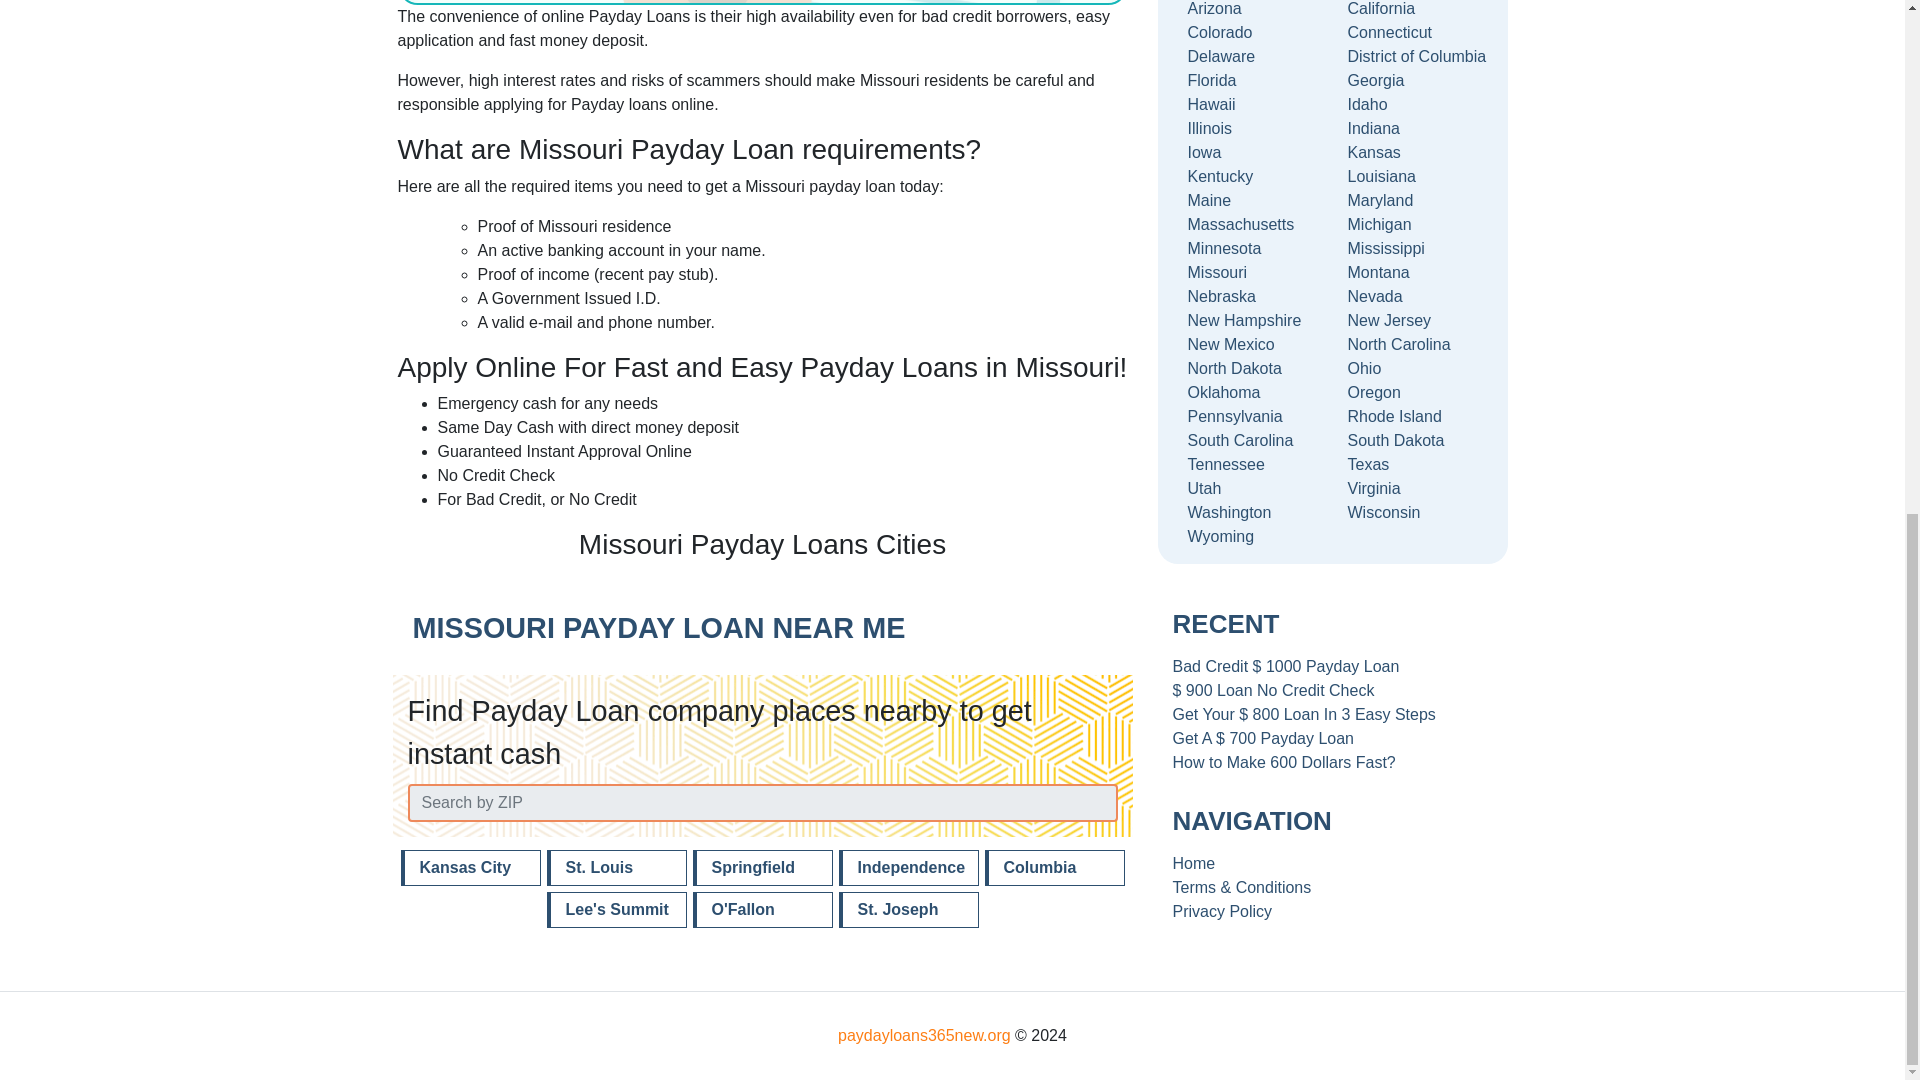  I want to click on Colorado, so click(1252, 32).